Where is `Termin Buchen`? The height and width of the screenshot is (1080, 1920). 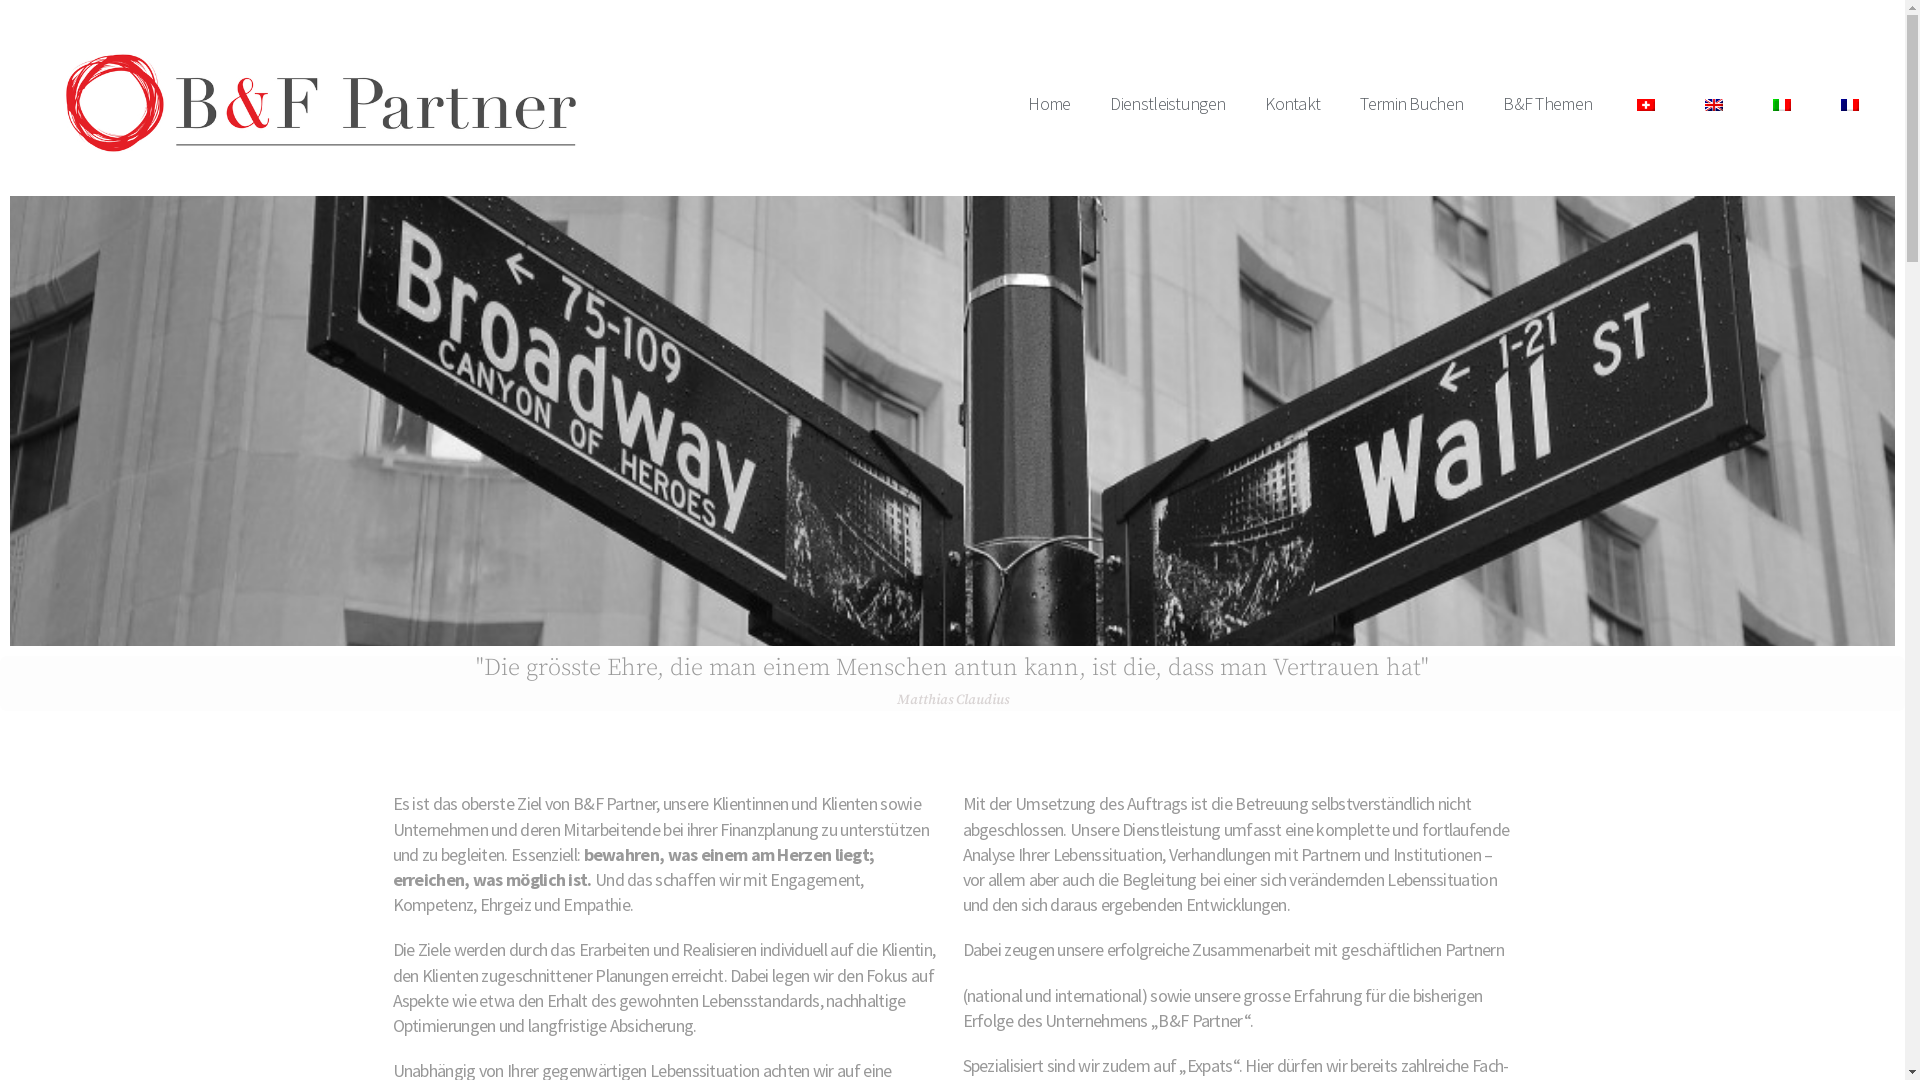
Termin Buchen is located at coordinates (1412, 103).